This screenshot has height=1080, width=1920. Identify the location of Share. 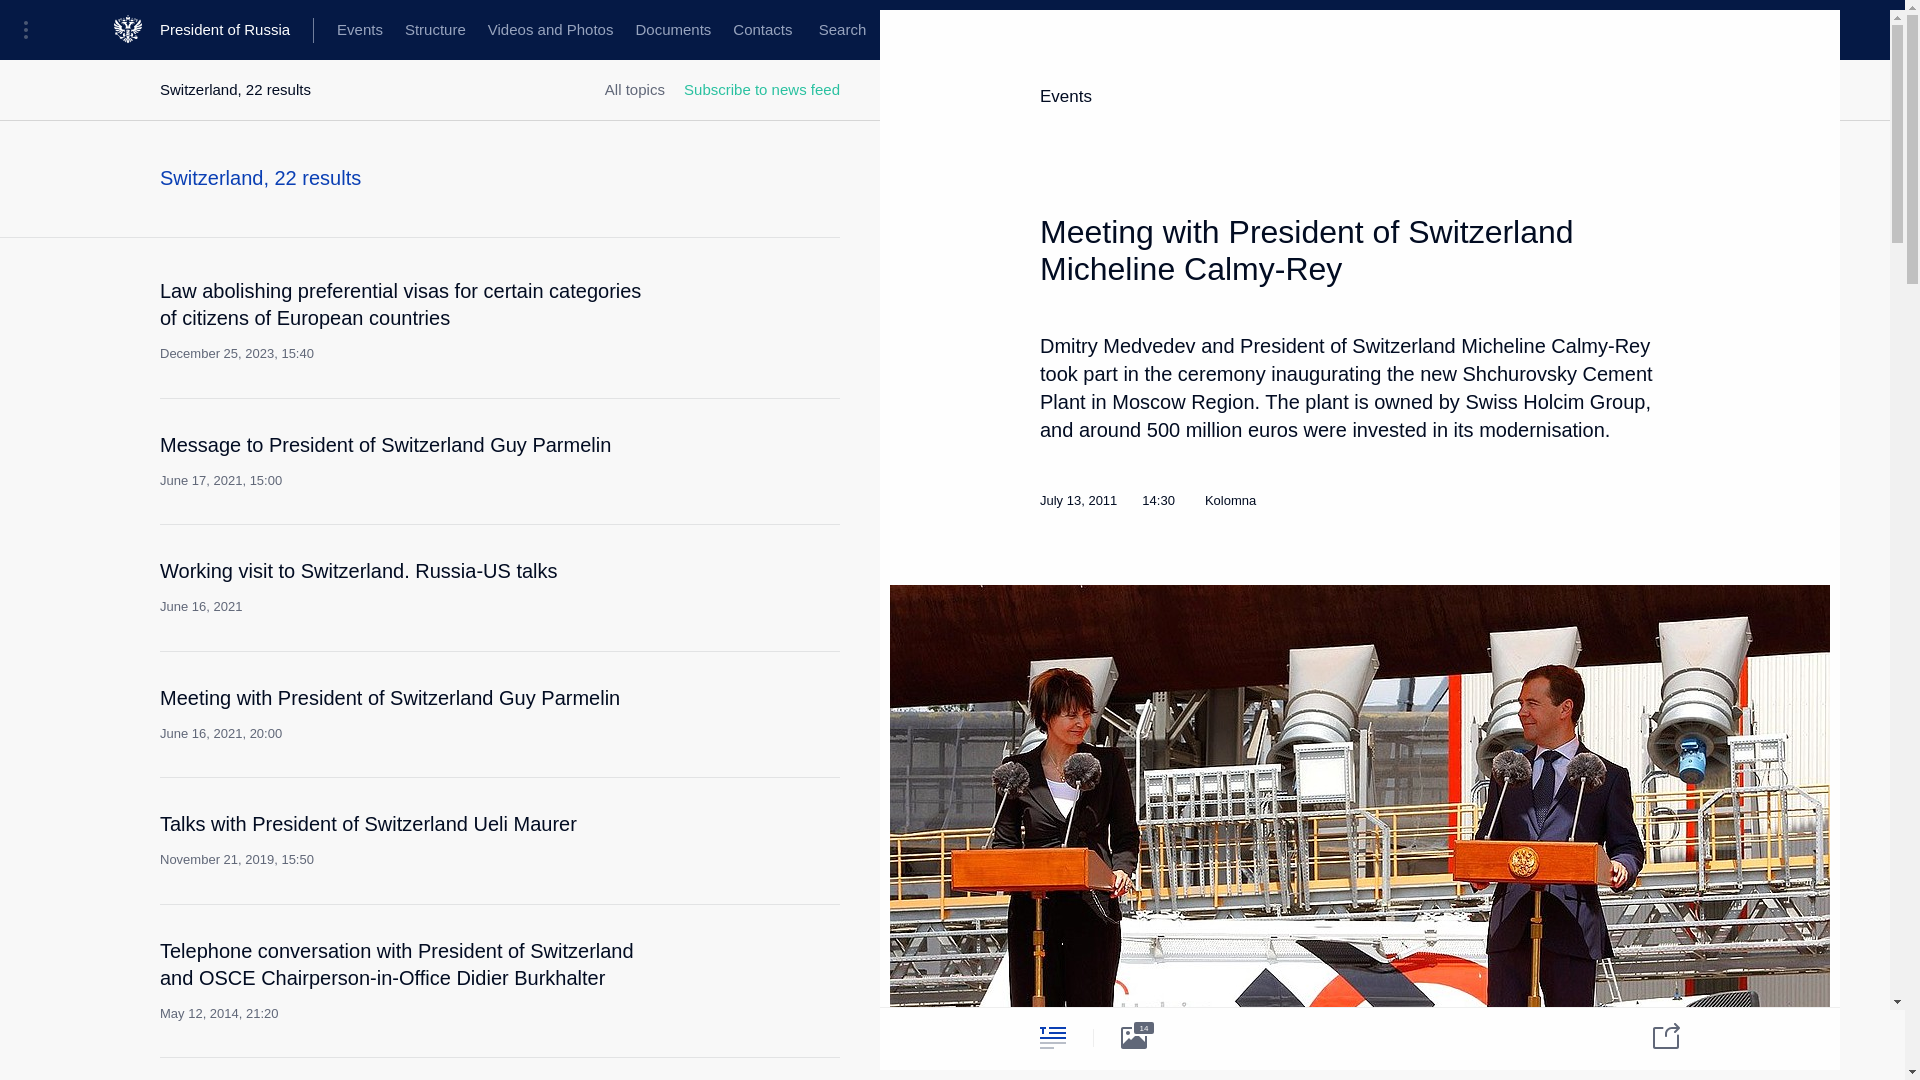
(842, 30).